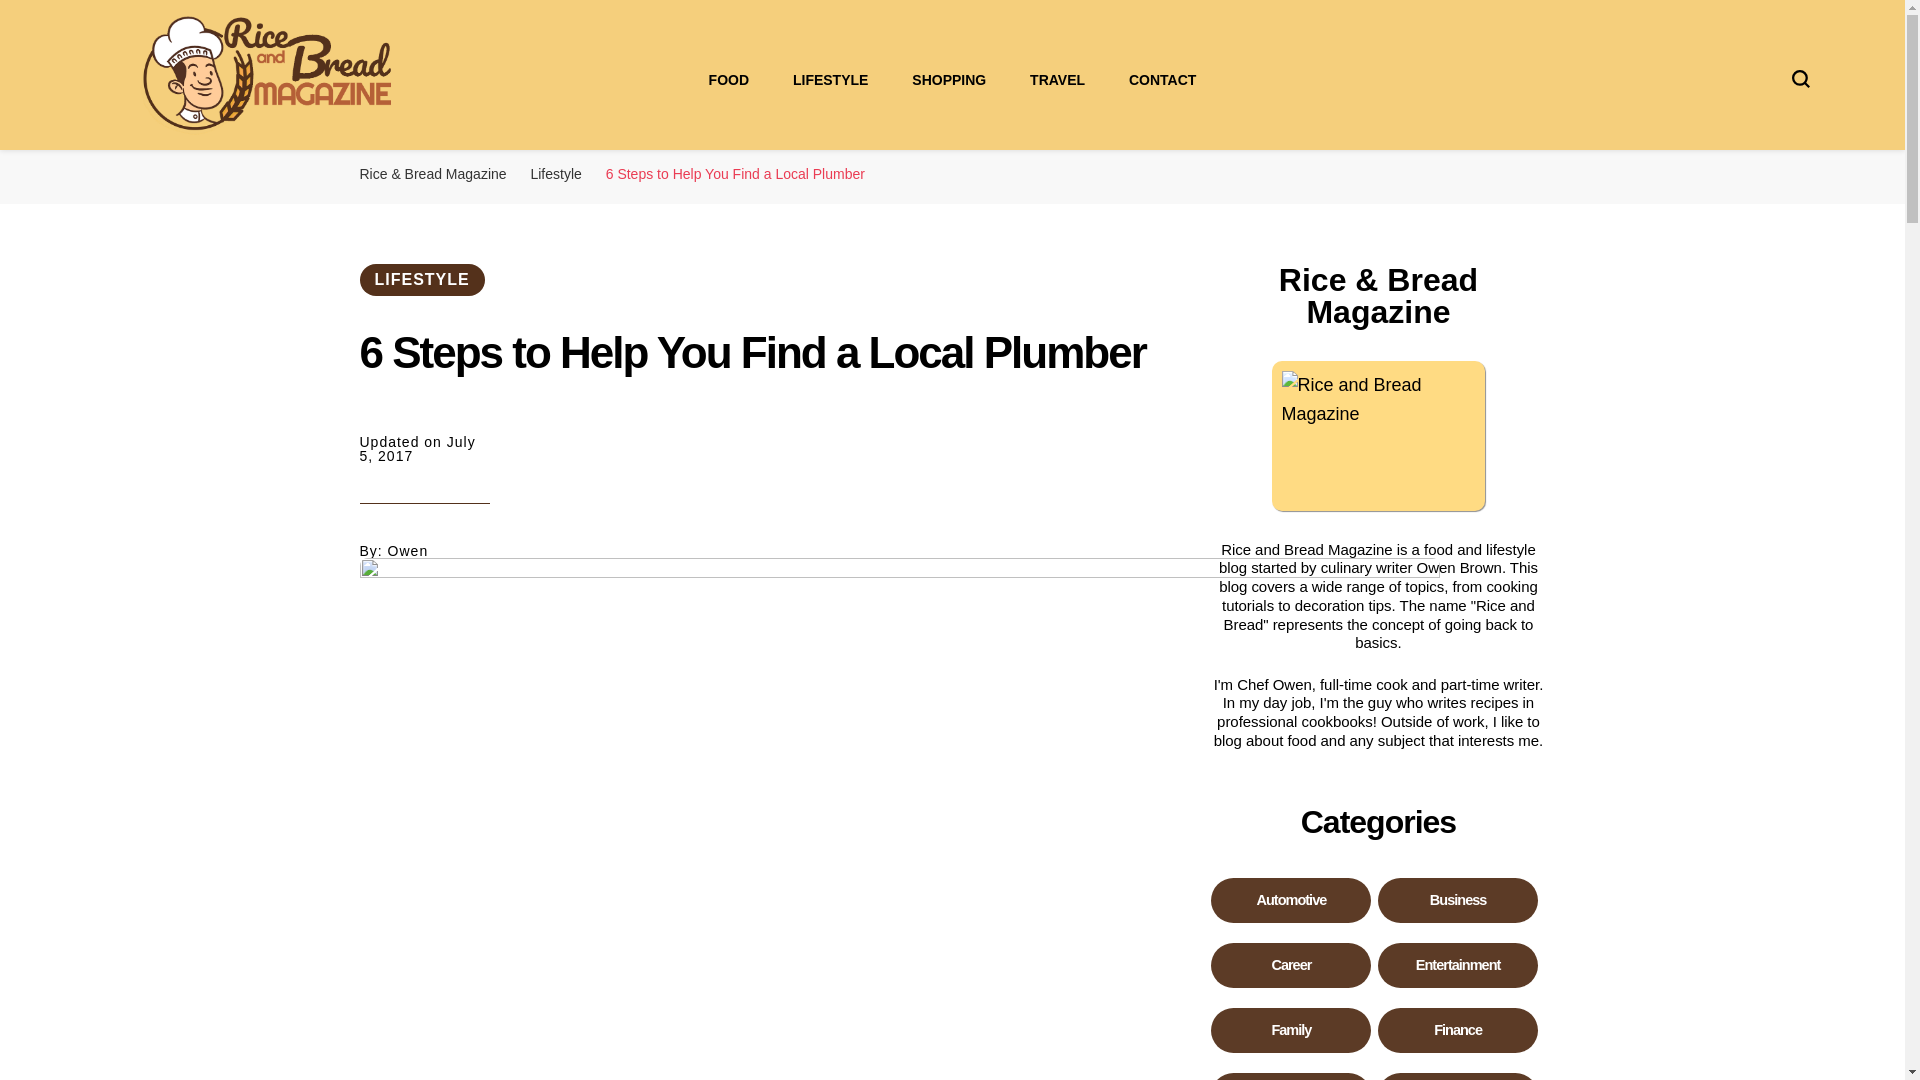 This screenshot has height=1080, width=1920. I want to click on Family, so click(1290, 1030).